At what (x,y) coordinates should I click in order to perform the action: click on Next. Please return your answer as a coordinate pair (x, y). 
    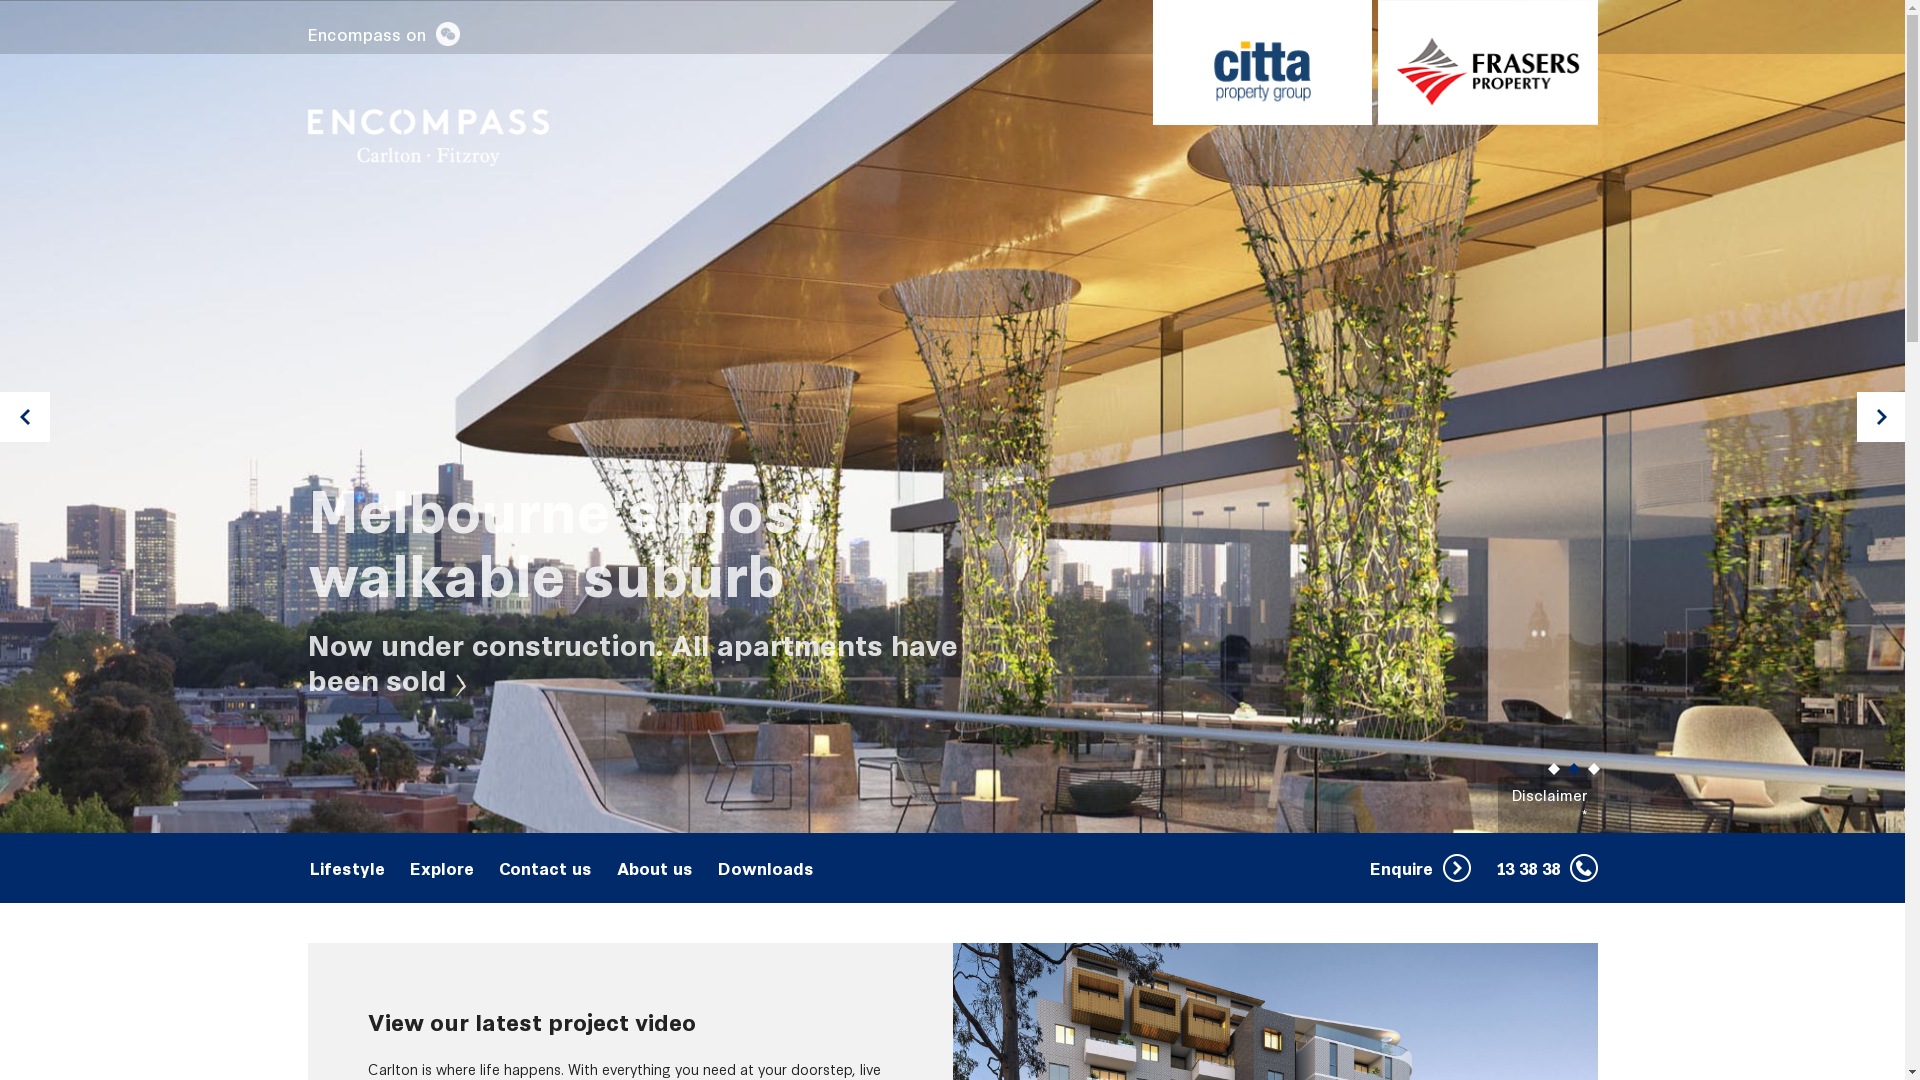
    Looking at the image, I should click on (1882, 417).